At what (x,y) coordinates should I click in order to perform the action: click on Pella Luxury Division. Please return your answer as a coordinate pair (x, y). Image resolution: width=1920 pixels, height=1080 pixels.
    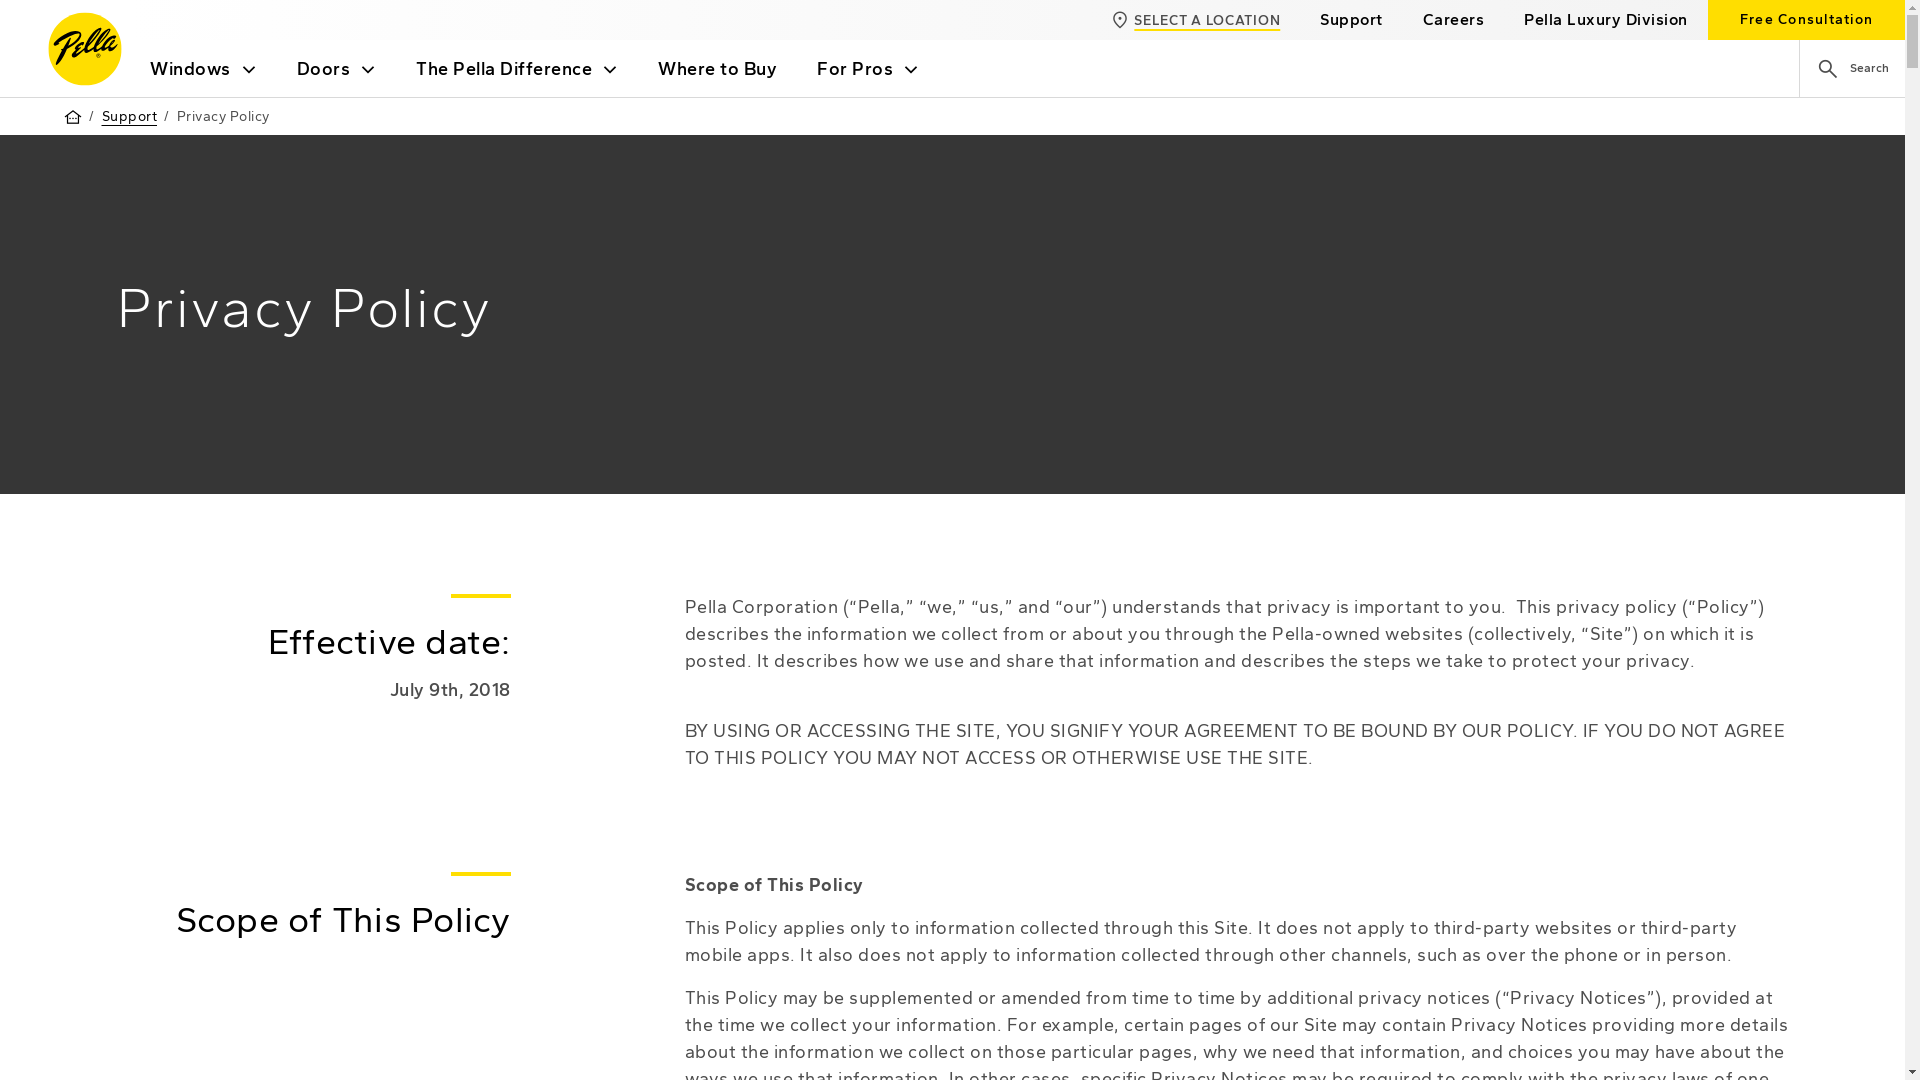
    Looking at the image, I should click on (1606, 20).